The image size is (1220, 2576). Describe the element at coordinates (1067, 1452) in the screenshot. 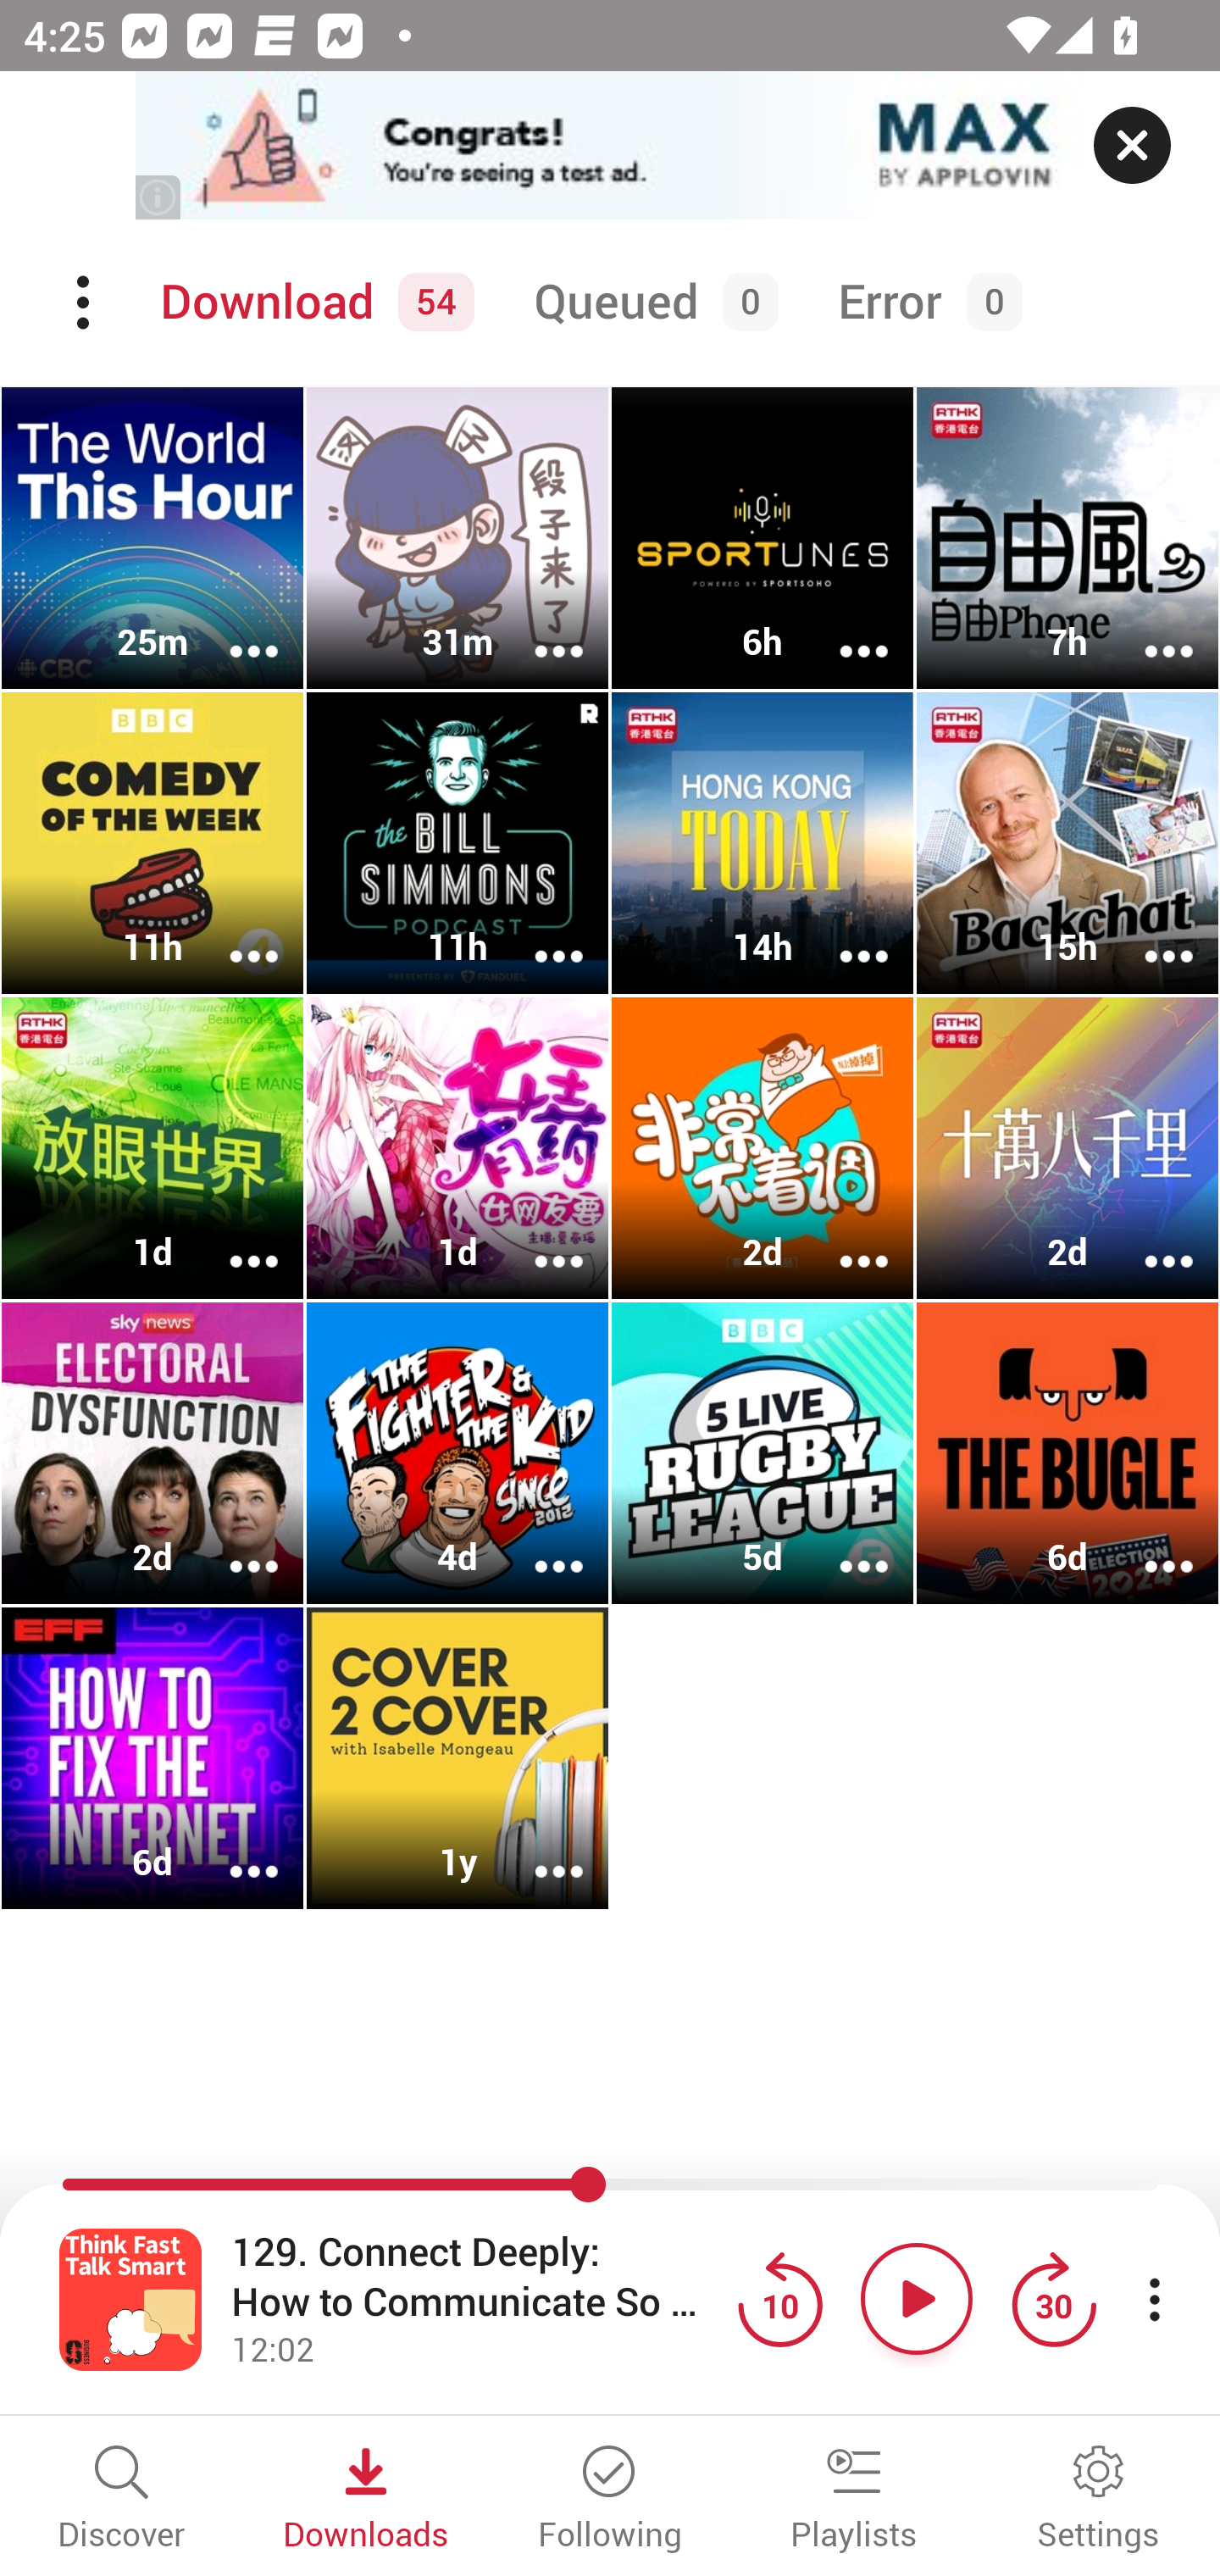

I see `The Bugle 6d More options More options` at that location.